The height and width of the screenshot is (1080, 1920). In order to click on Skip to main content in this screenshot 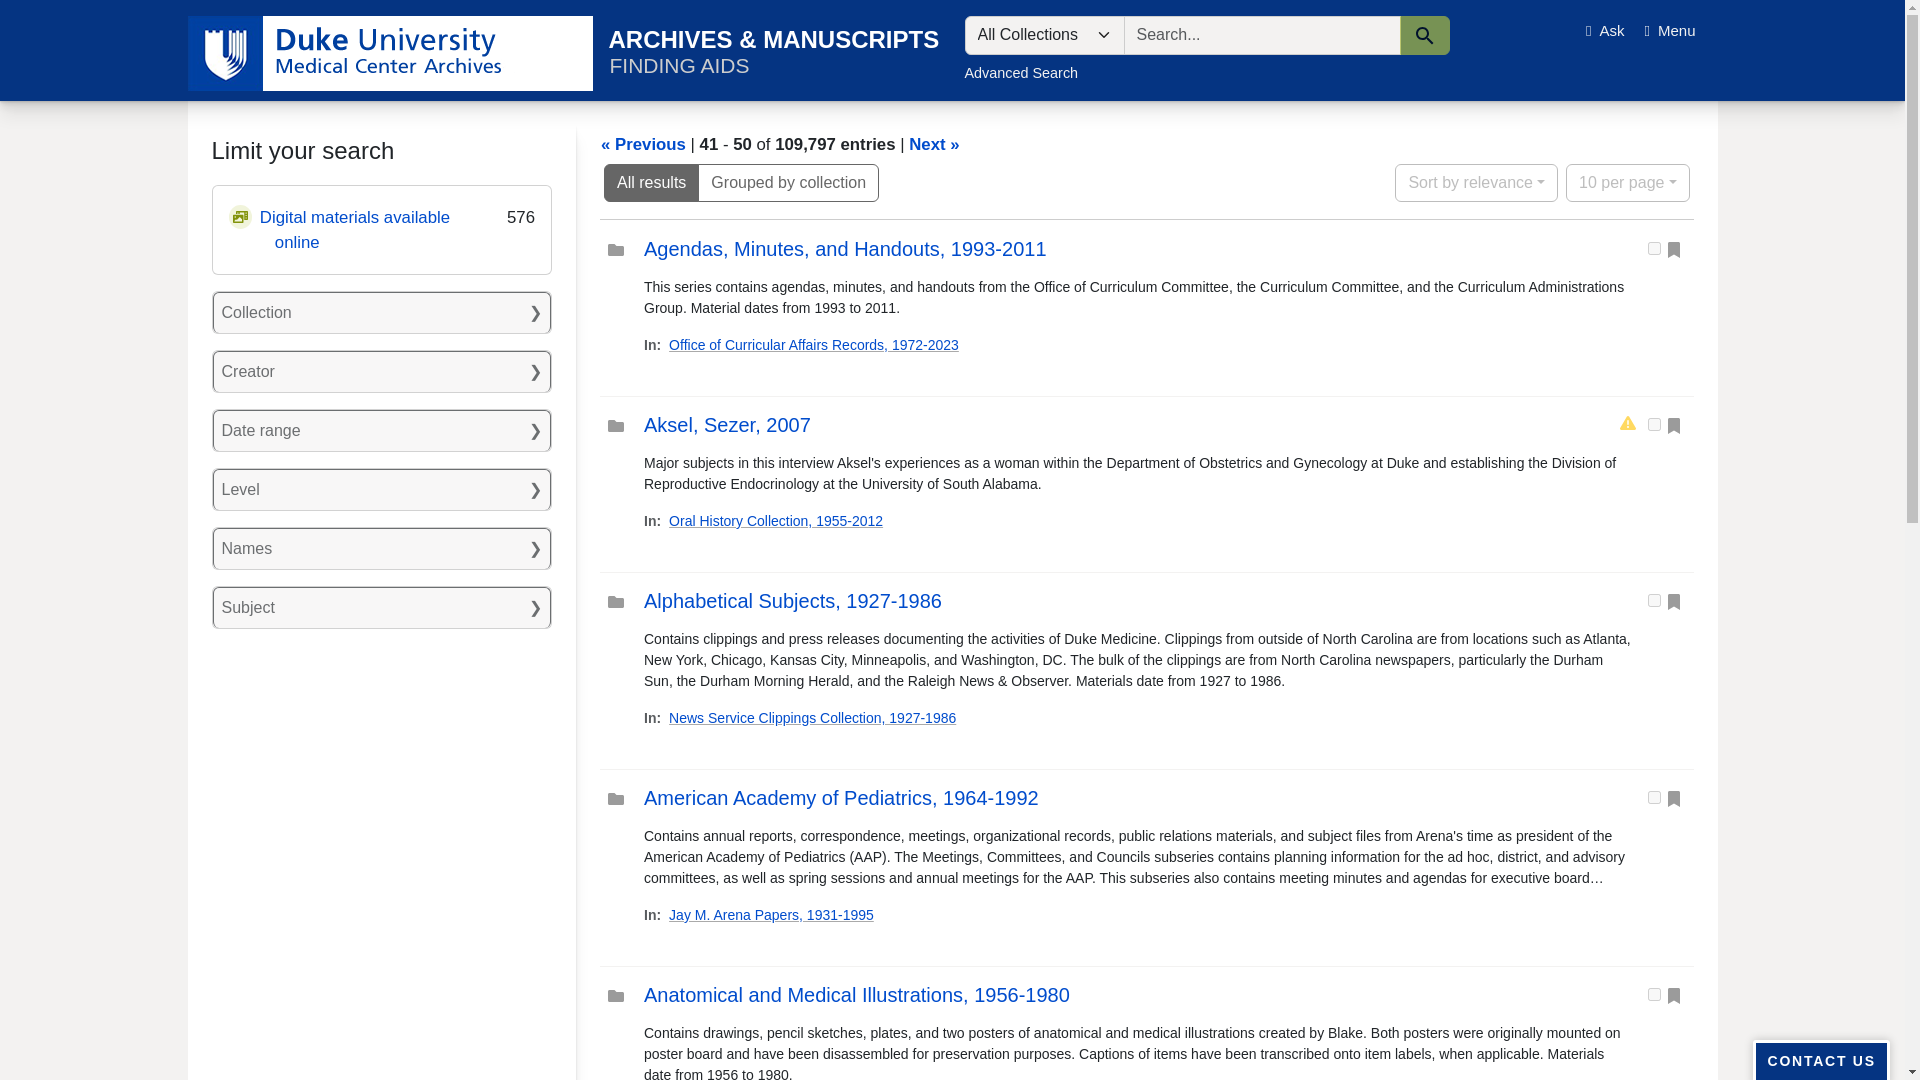, I will do `click(53, 12)`.